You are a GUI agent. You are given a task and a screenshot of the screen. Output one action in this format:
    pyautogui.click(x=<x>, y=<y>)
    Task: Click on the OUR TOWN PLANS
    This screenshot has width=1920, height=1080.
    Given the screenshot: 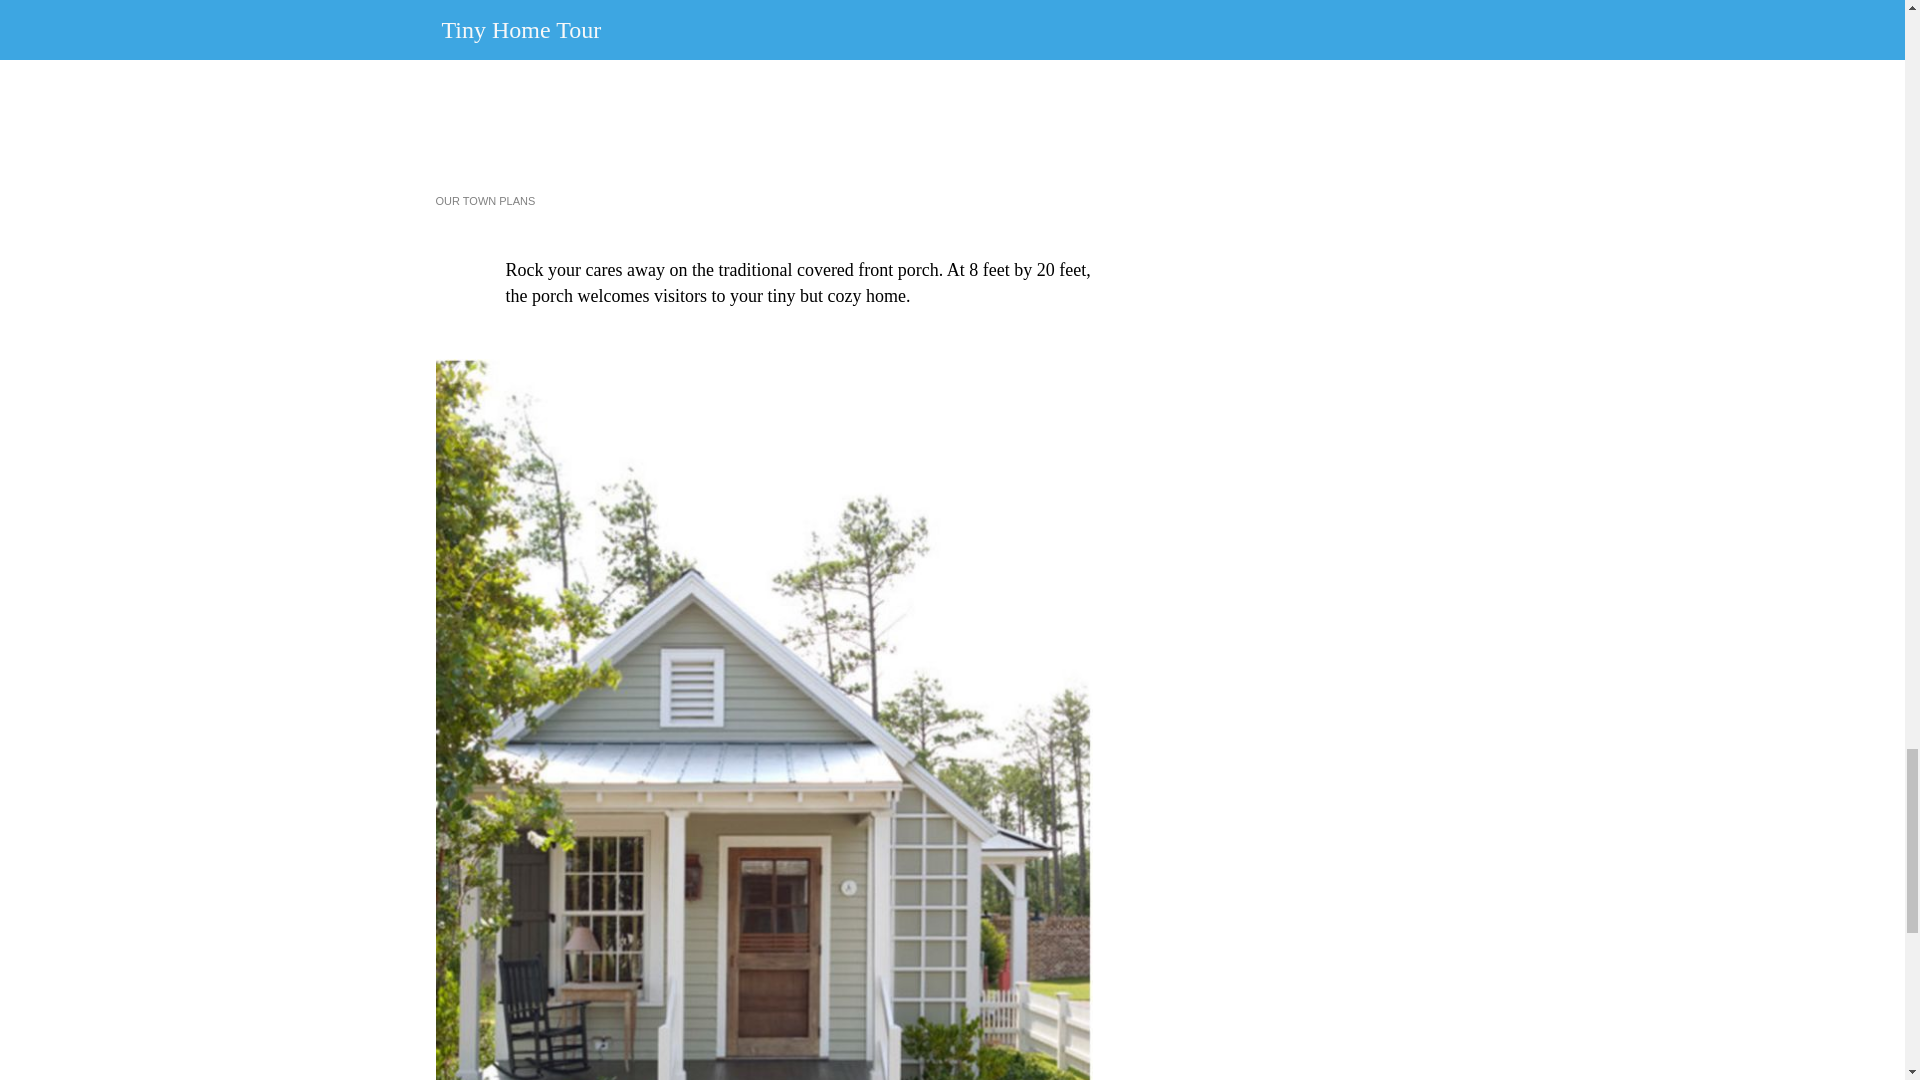 What is the action you would take?
    pyautogui.click(x=485, y=201)
    